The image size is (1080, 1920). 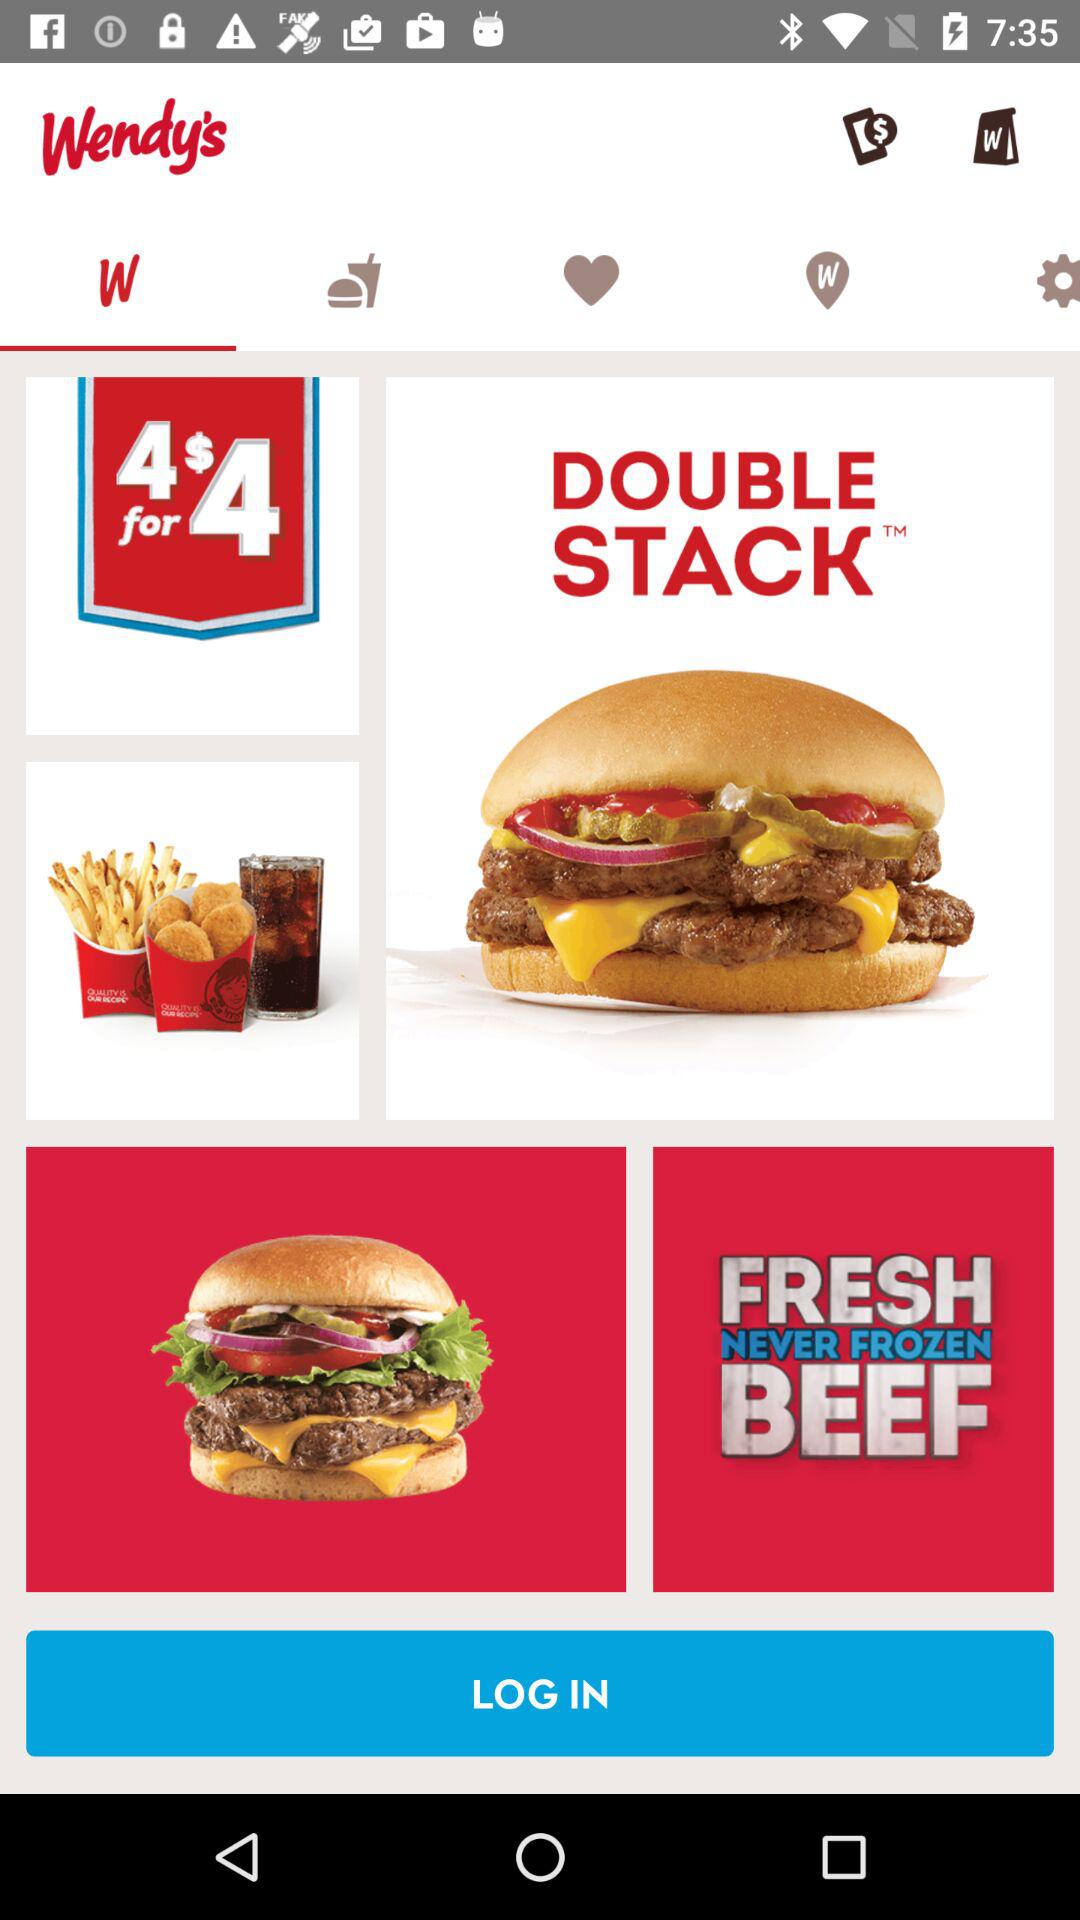 I want to click on open favorites, so click(x=590, y=280).